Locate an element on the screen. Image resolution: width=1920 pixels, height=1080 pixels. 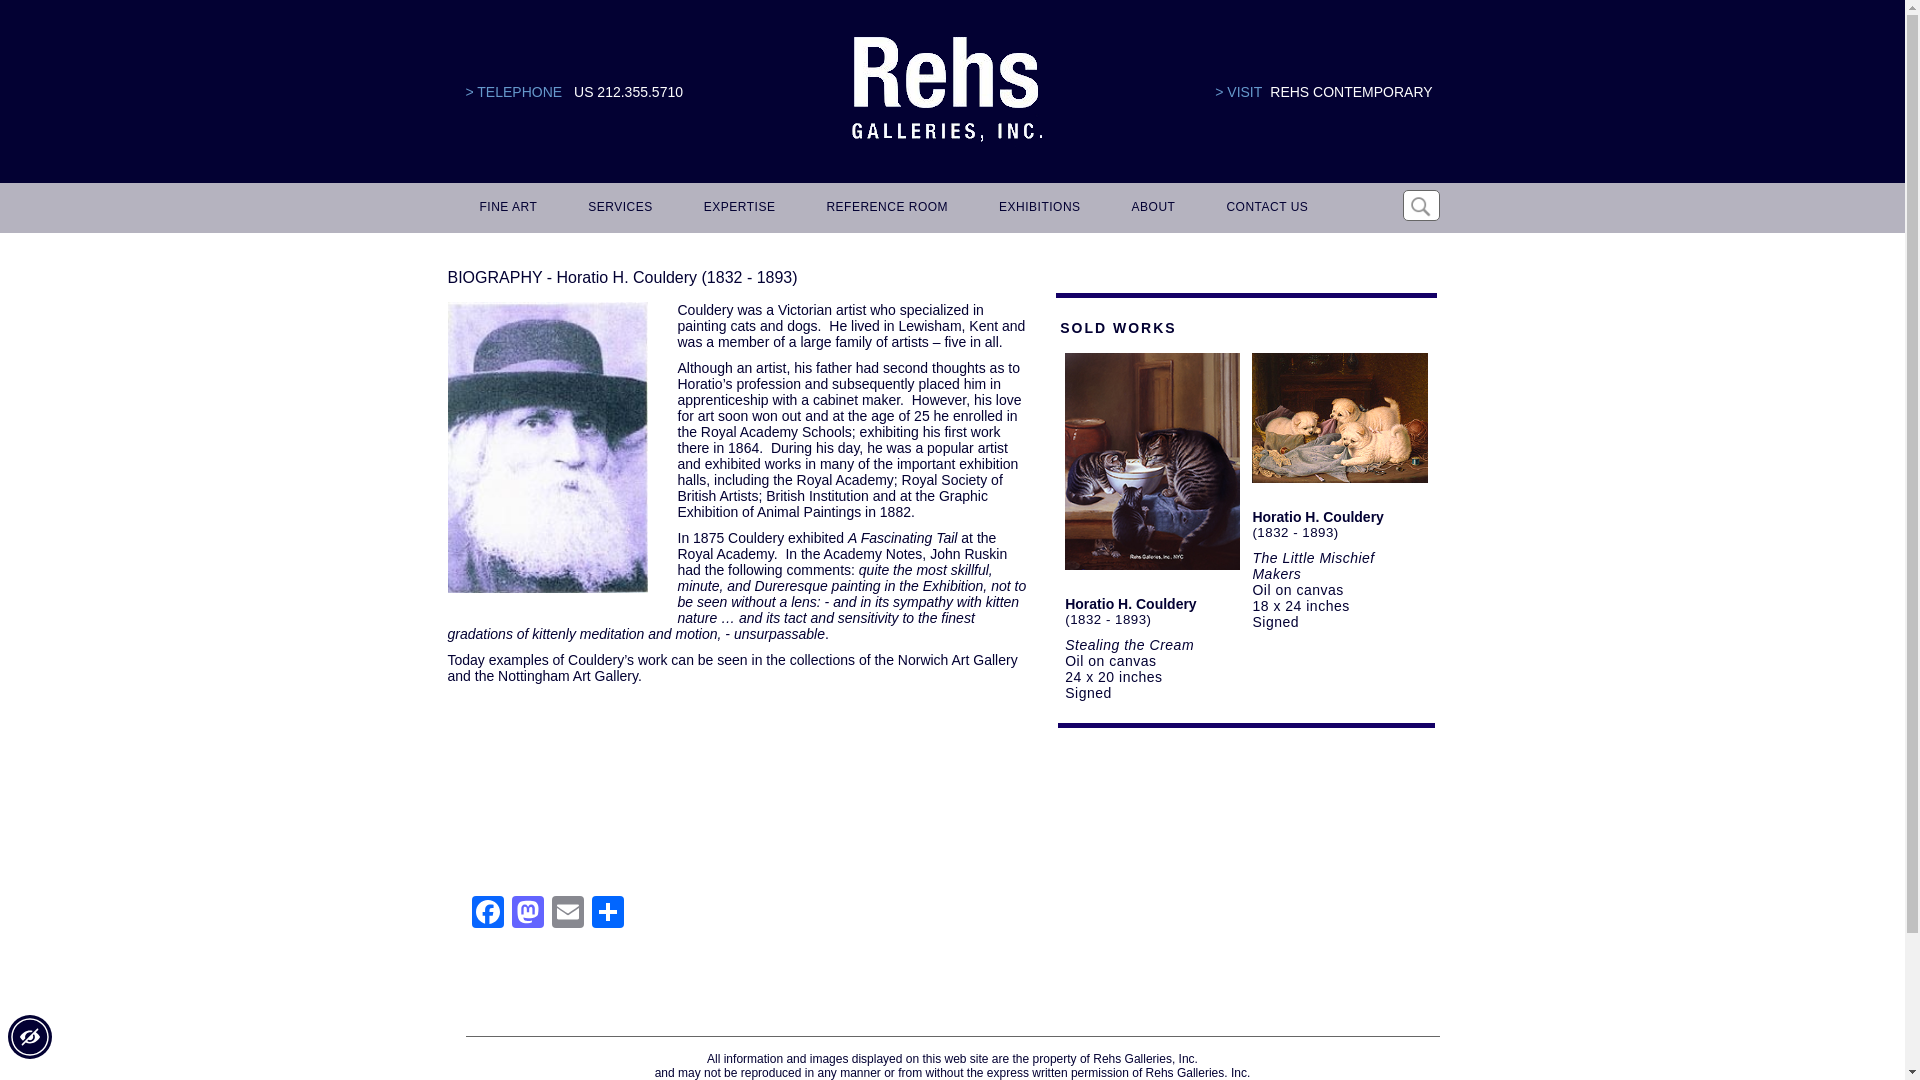
Mastodon is located at coordinates (528, 914).